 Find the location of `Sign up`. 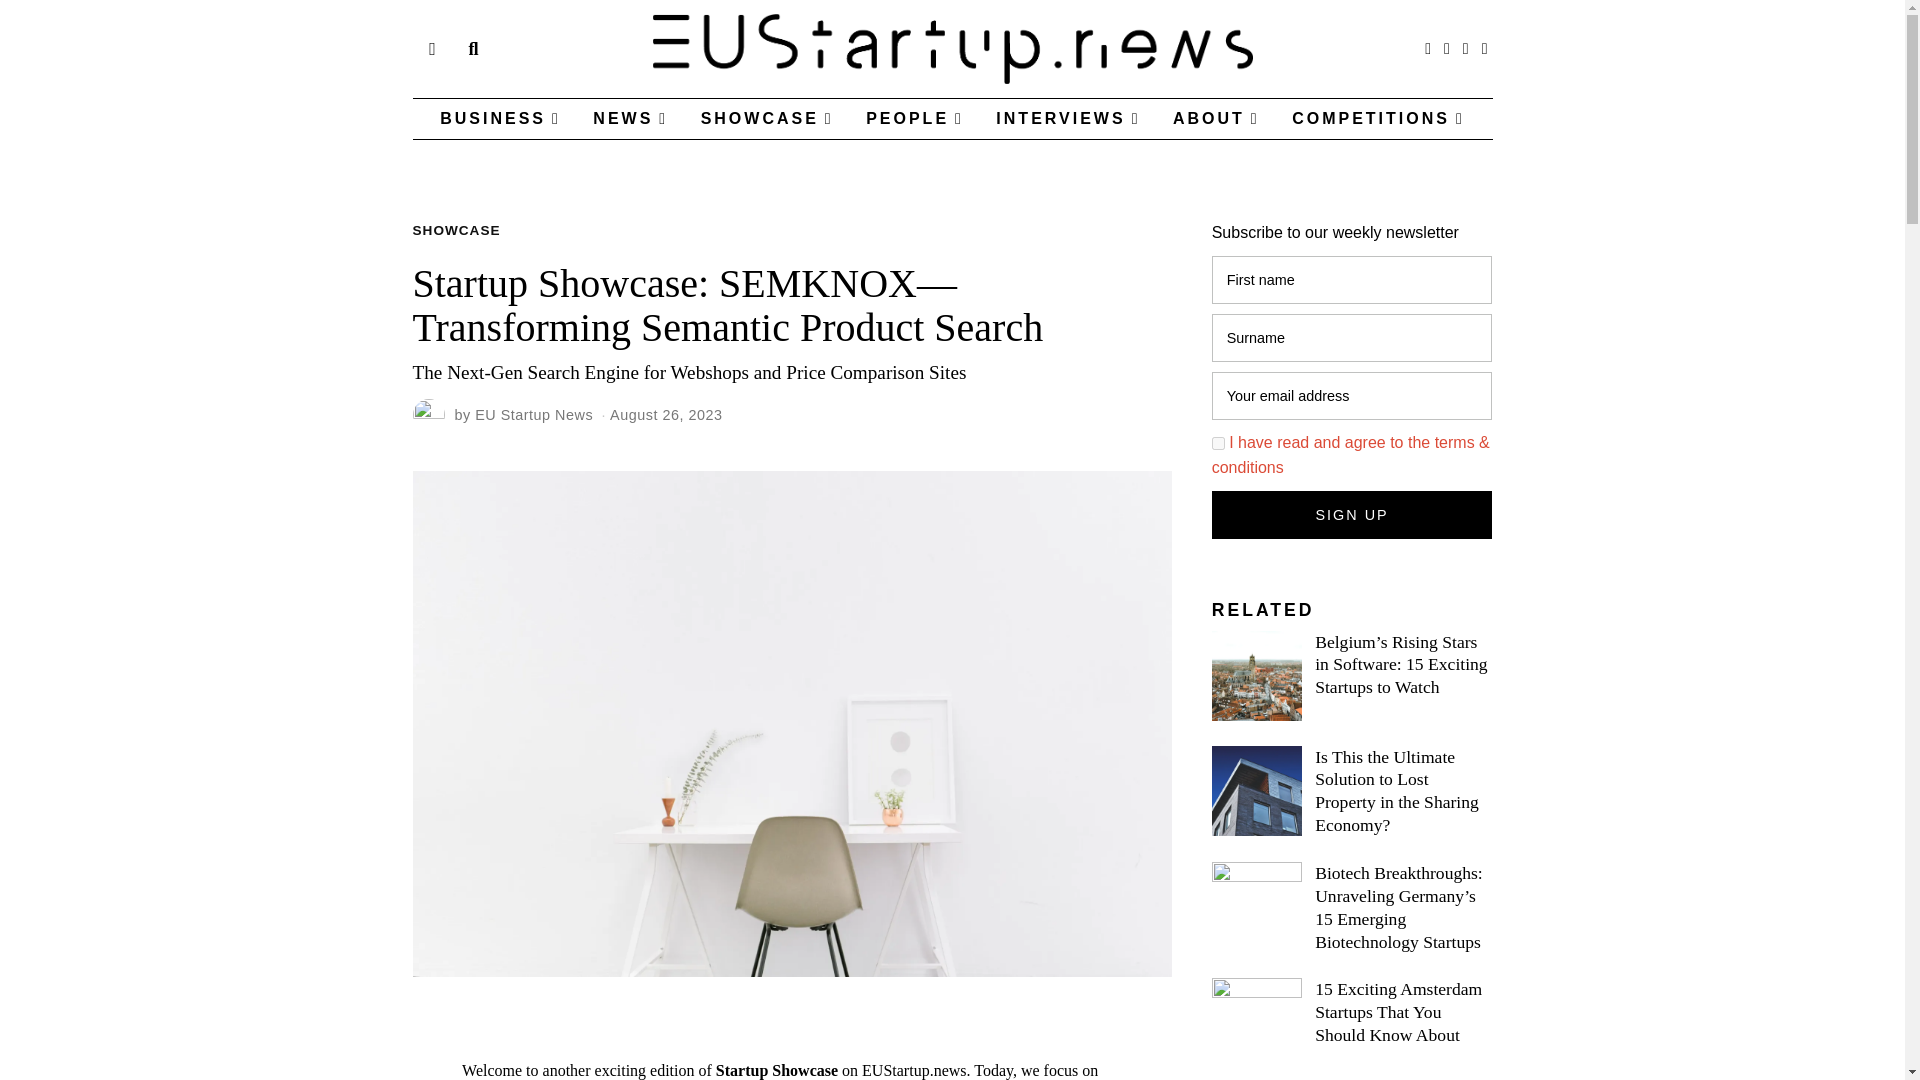

Sign up is located at coordinates (1352, 514).